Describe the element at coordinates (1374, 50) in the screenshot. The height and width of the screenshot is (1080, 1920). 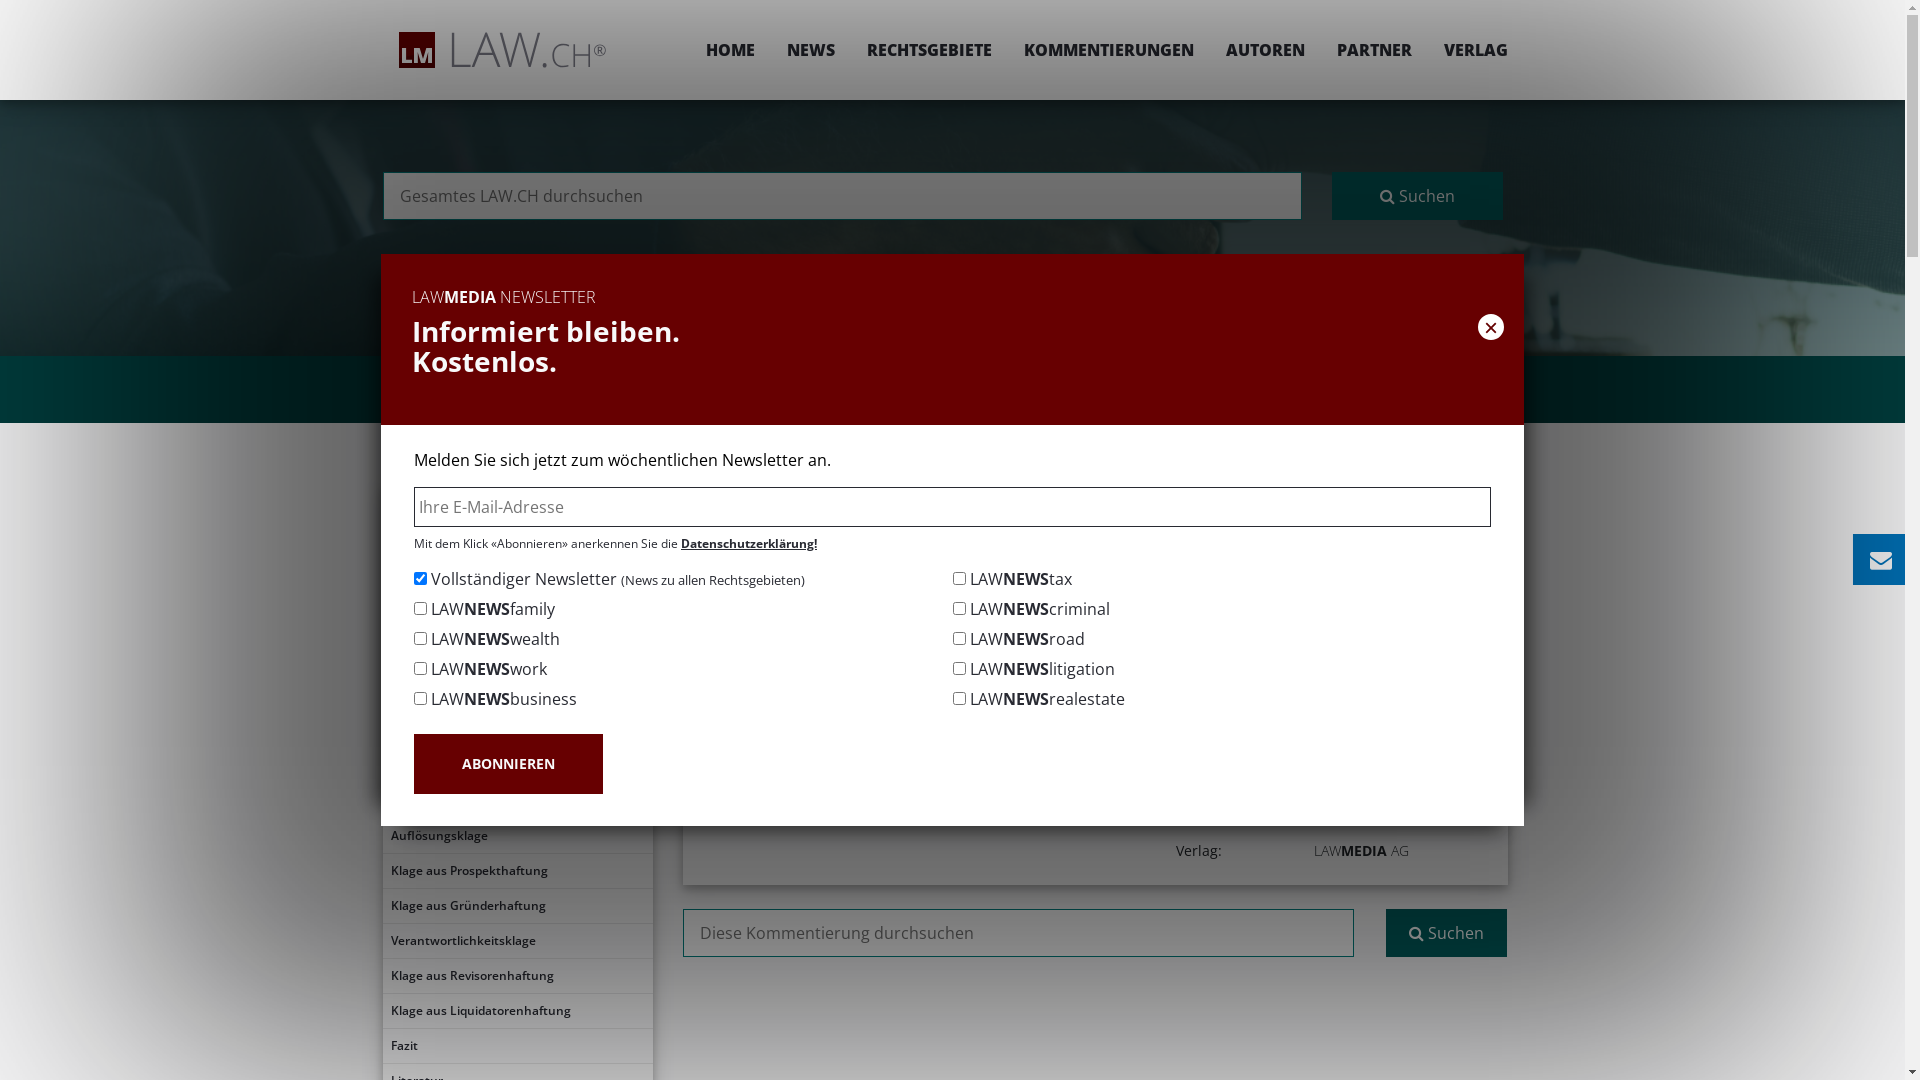
I see `PARTNER` at that location.